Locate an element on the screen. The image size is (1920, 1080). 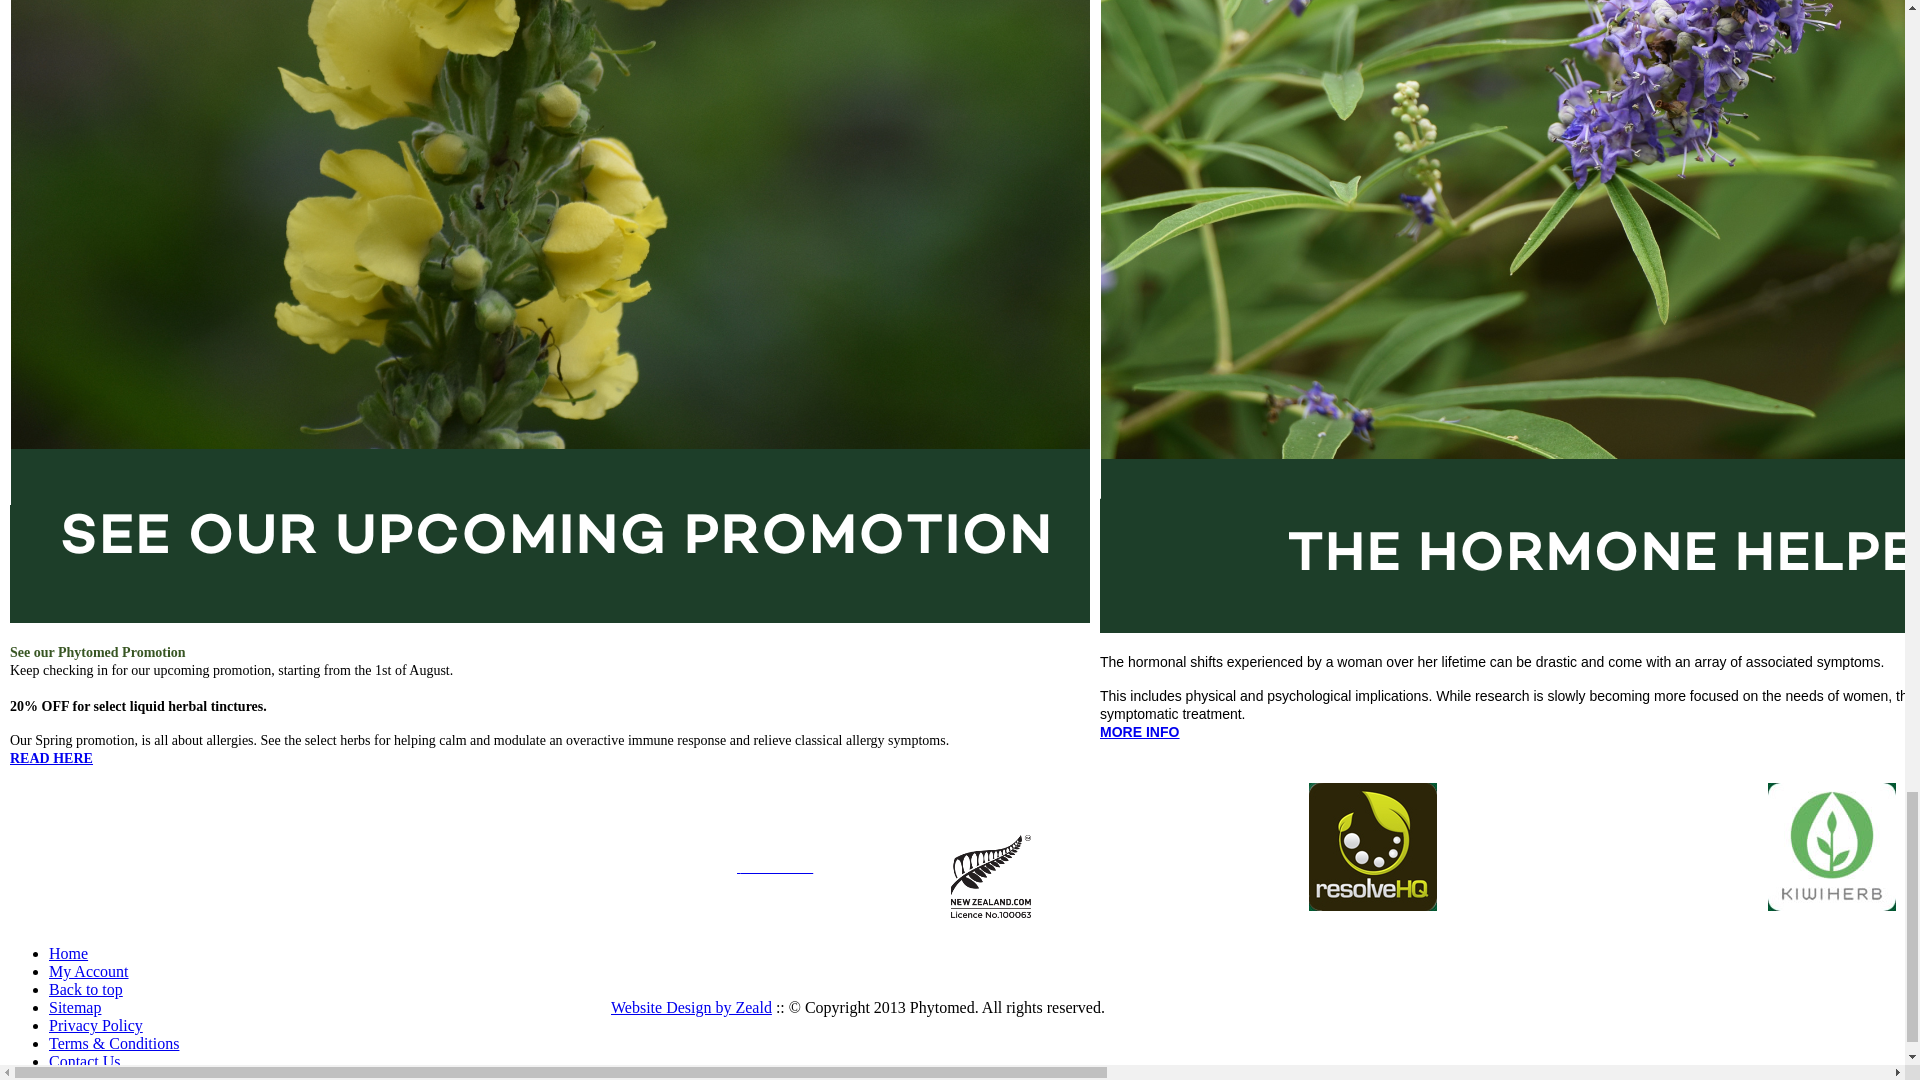
f1 is located at coordinates (1832, 847).